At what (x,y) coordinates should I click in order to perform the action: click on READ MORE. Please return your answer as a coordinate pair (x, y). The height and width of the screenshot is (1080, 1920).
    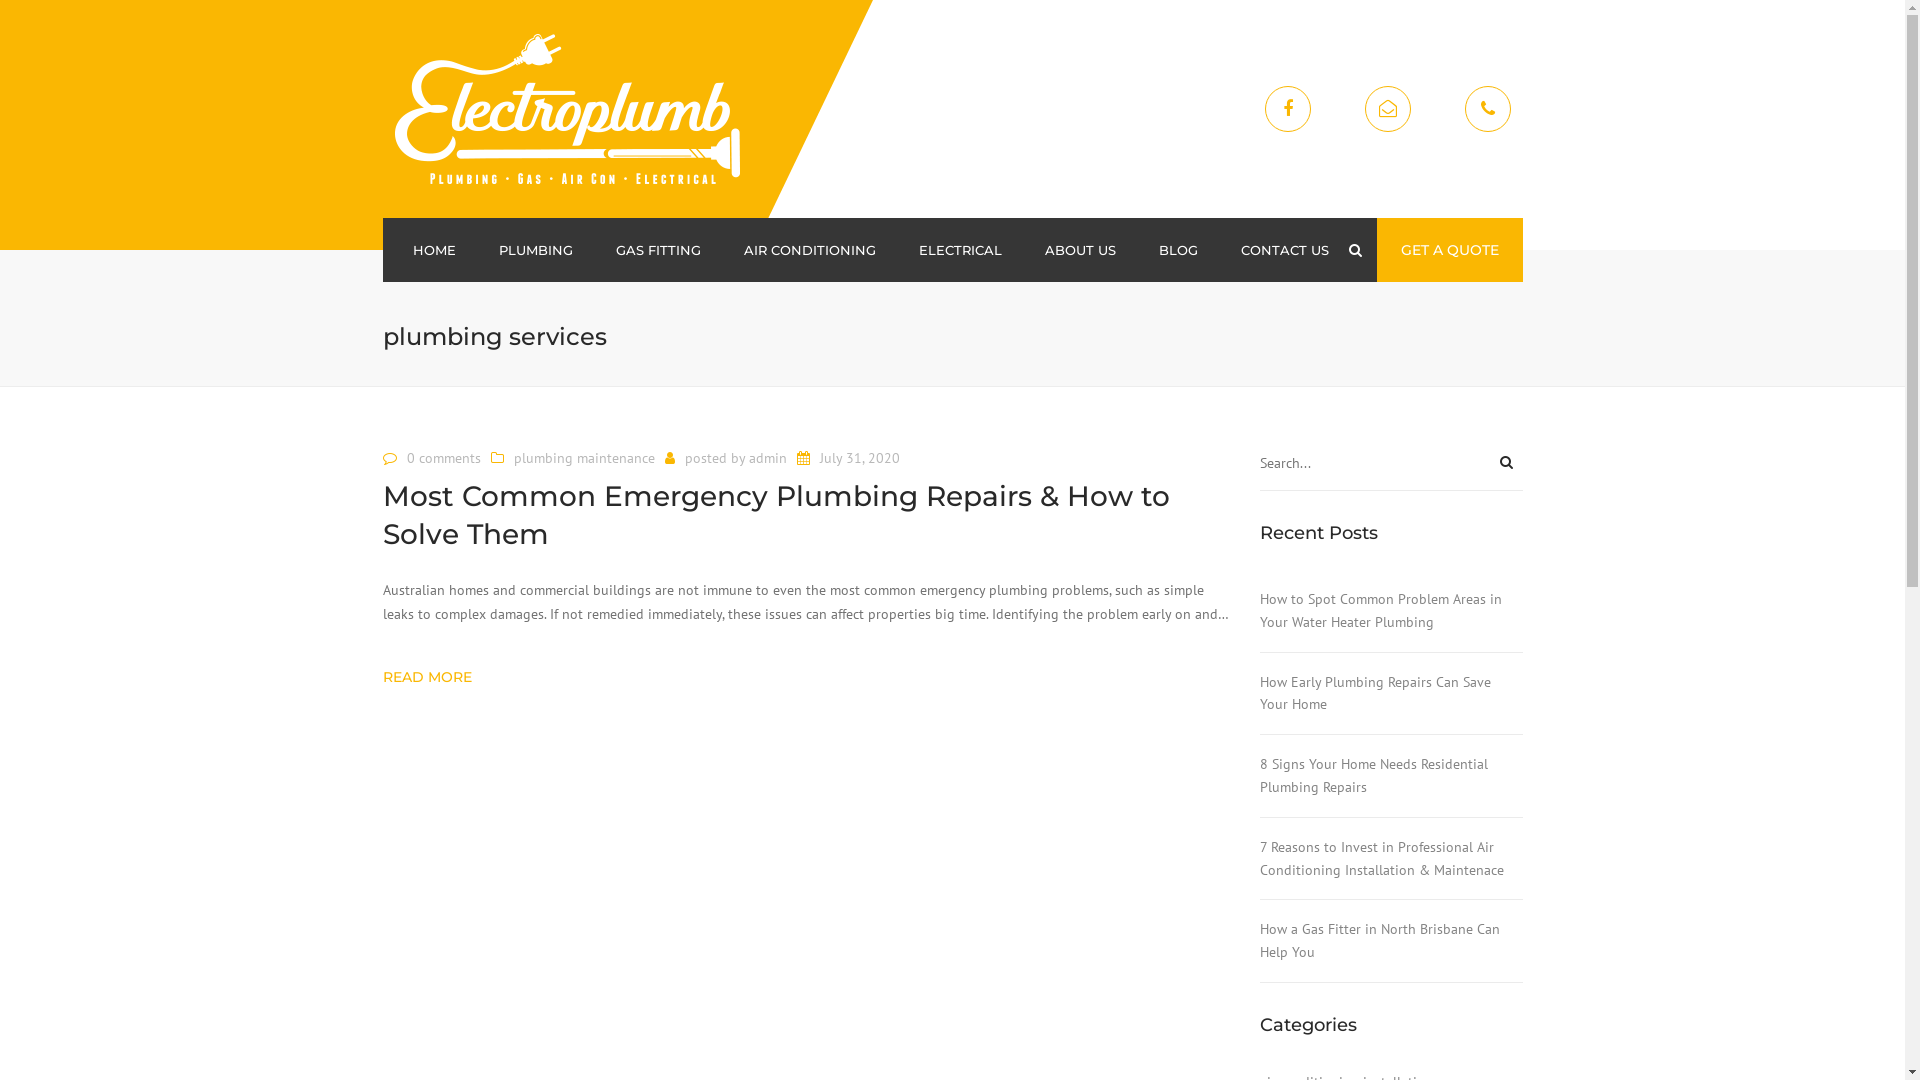
    Looking at the image, I should click on (435, 678).